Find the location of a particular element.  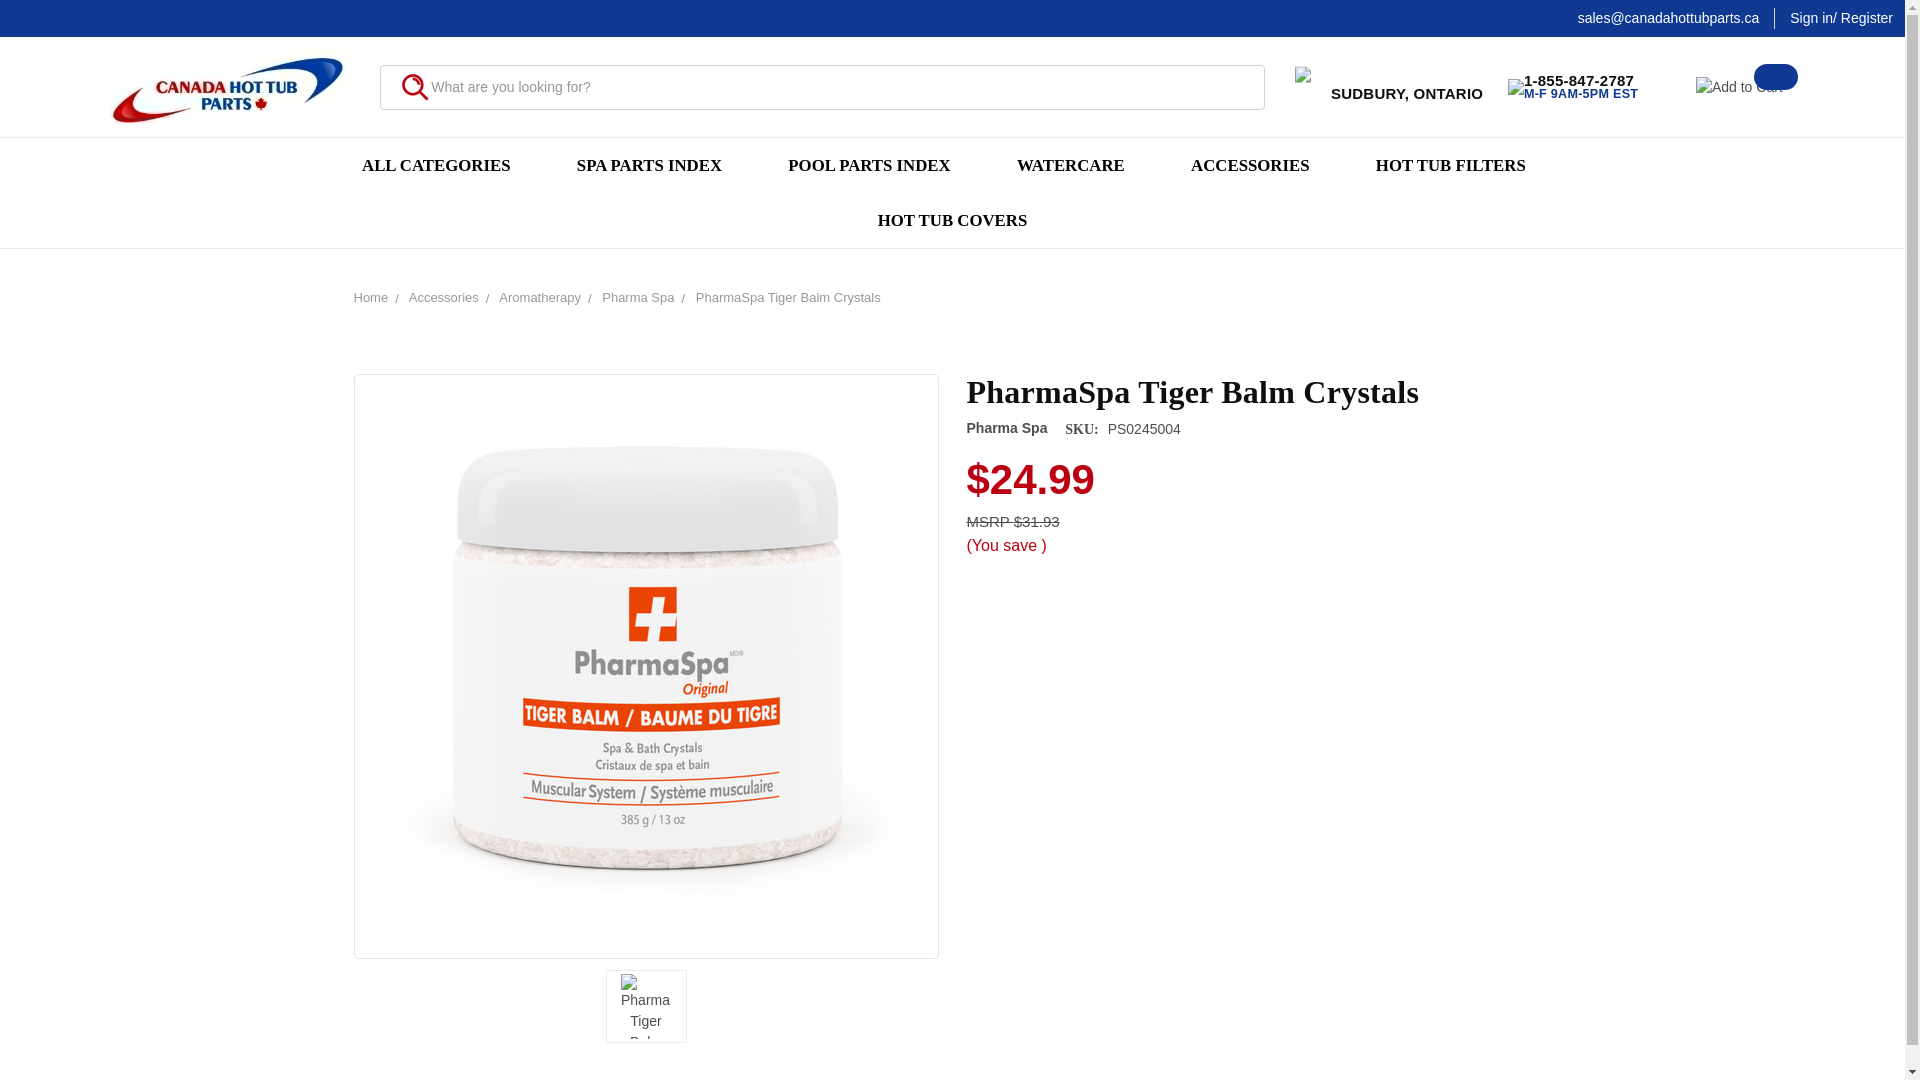

ALL CATEGORIES is located at coordinates (658, 166).